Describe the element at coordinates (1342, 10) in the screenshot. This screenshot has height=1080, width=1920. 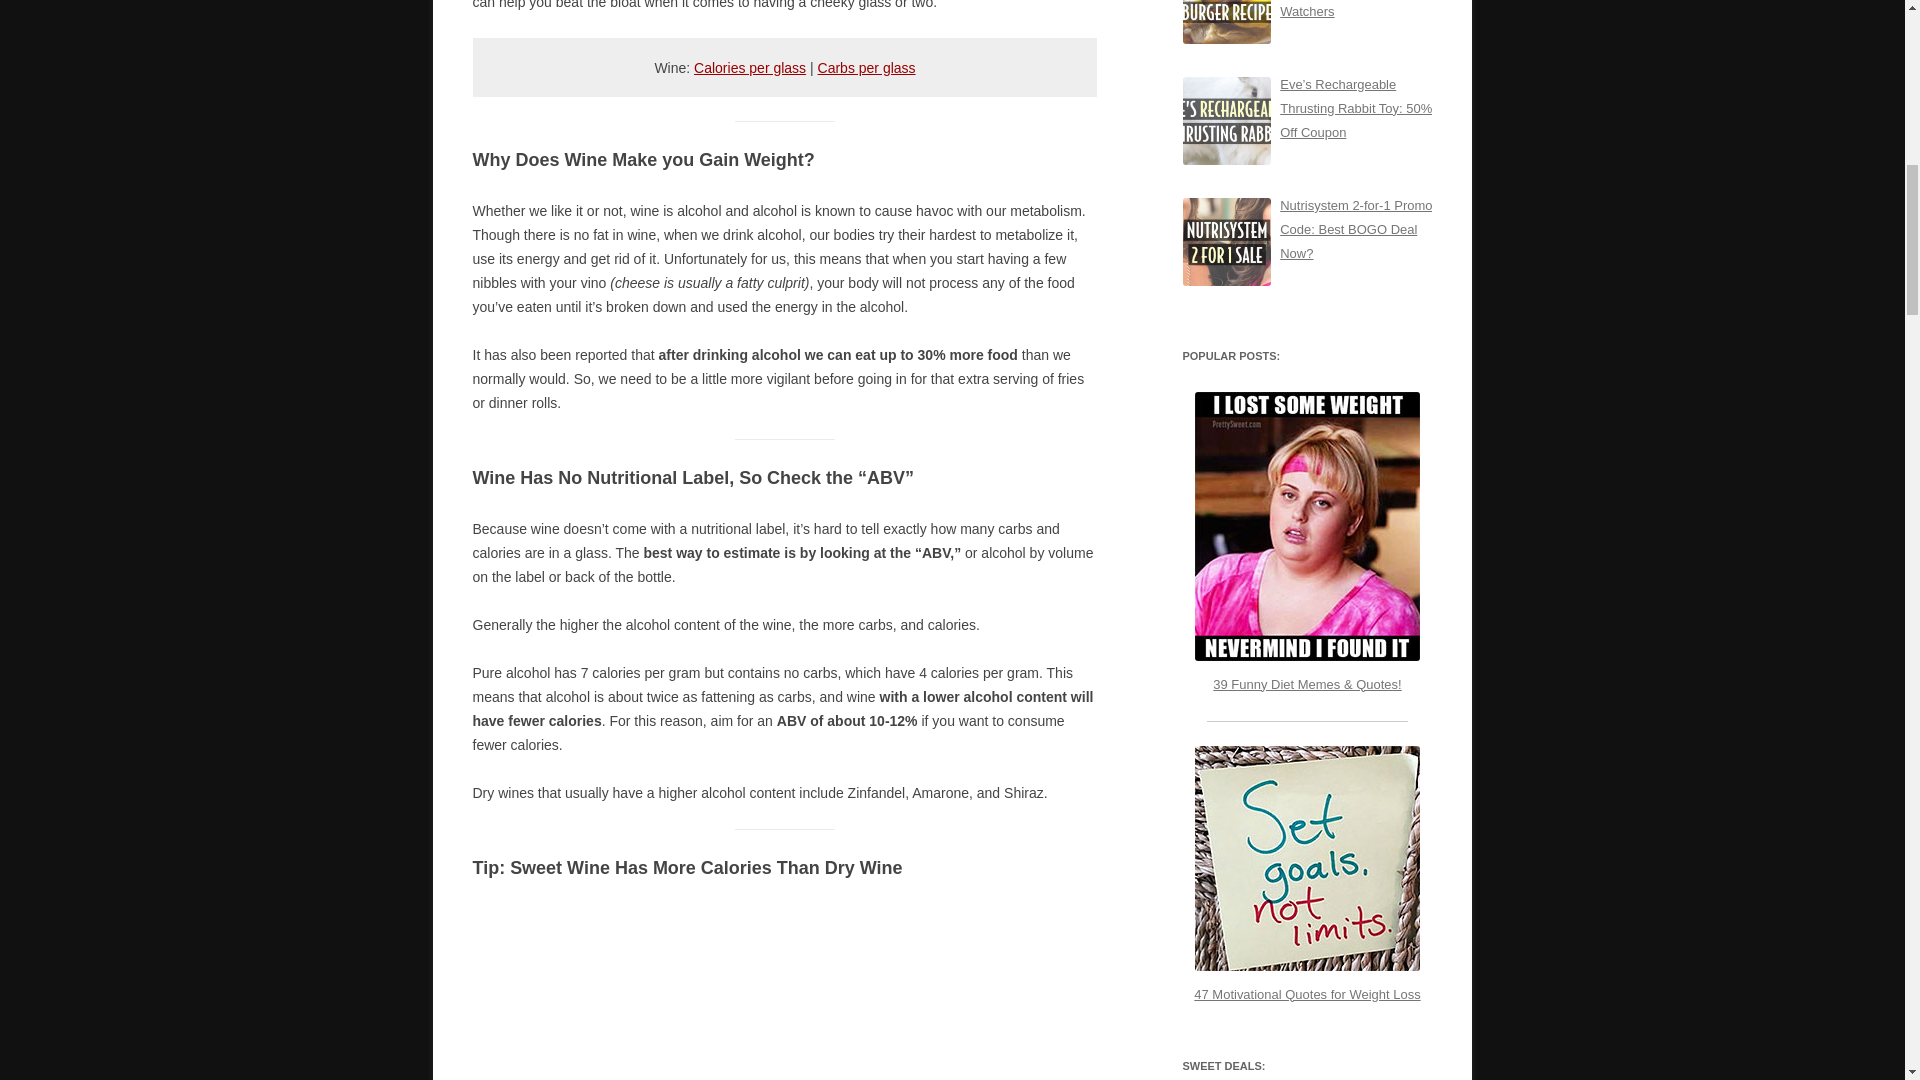
I see `Turkey Smash Burger Recipe from Weight Watchers` at that location.